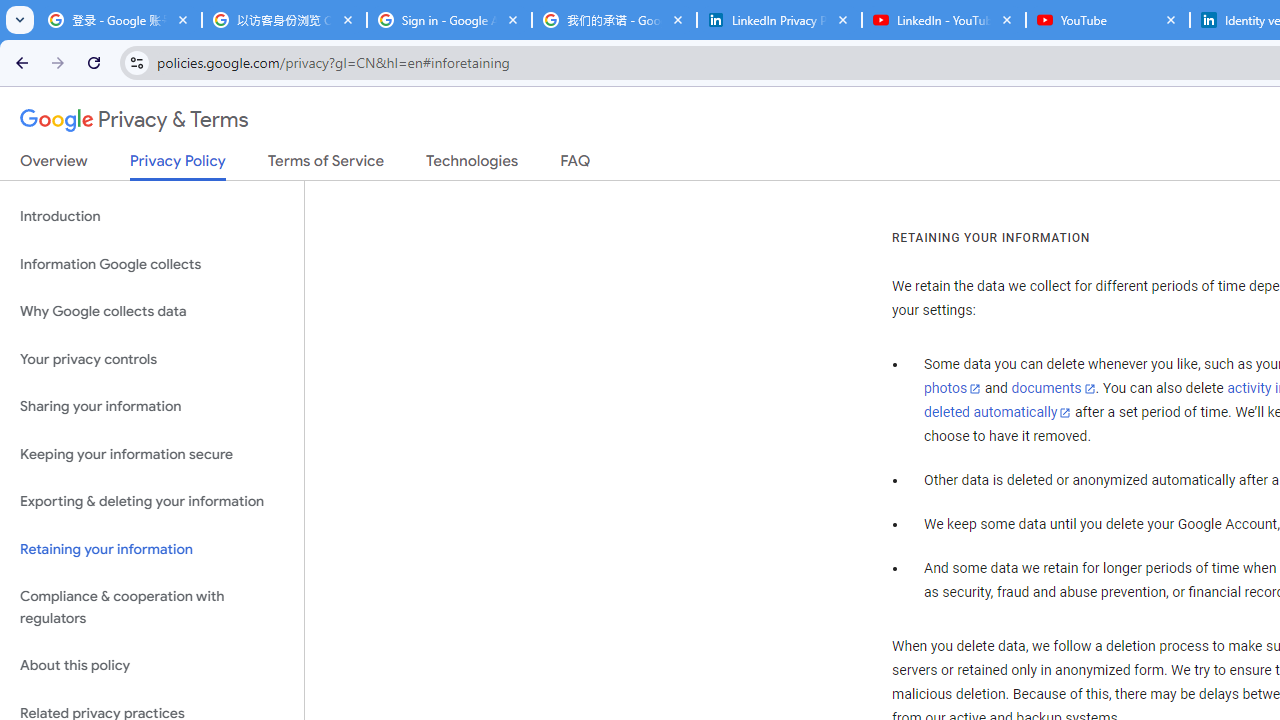 Image resolution: width=1280 pixels, height=720 pixels. I want to click on Retaining your information, so click(152, 548).